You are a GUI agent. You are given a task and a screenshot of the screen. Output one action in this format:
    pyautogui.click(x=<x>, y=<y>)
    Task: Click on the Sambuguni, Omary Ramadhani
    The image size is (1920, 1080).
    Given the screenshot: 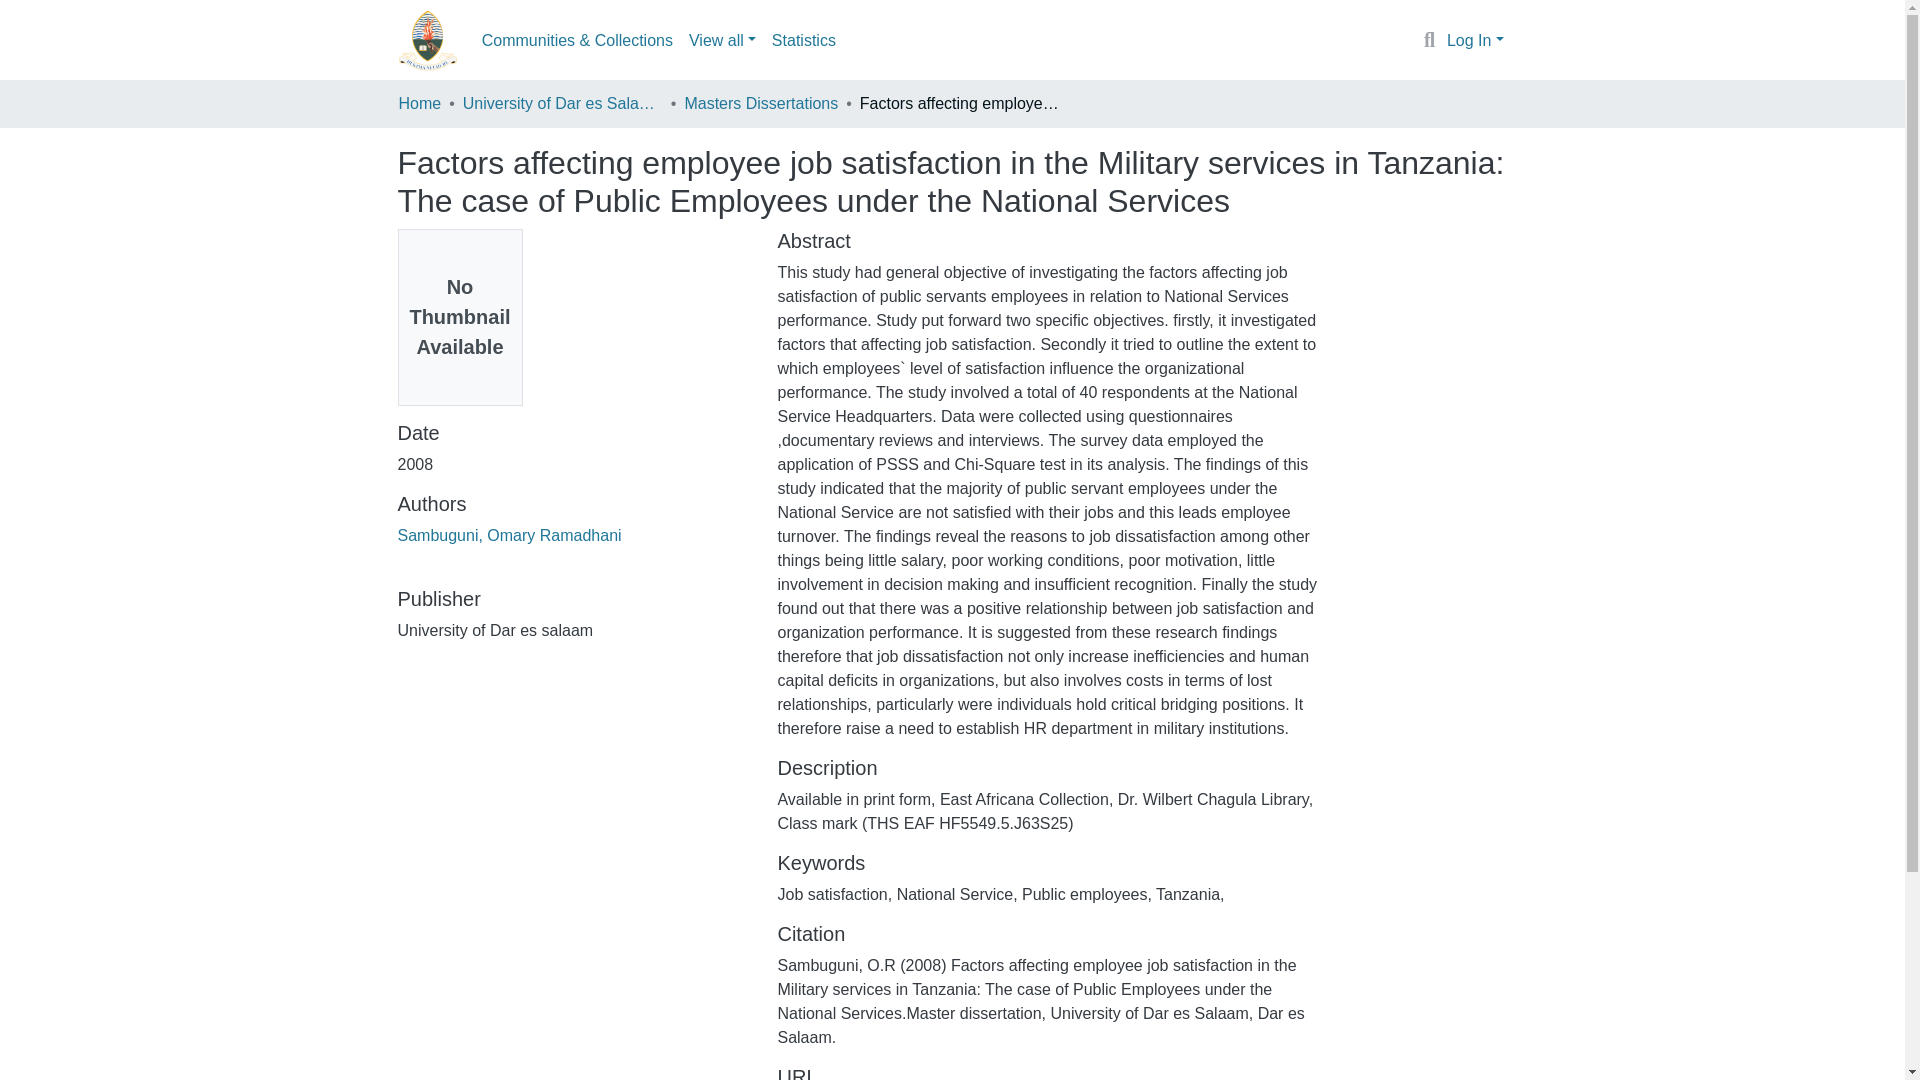 What is the action you would take?
    pyautogui.click(x=510, y=536)
    